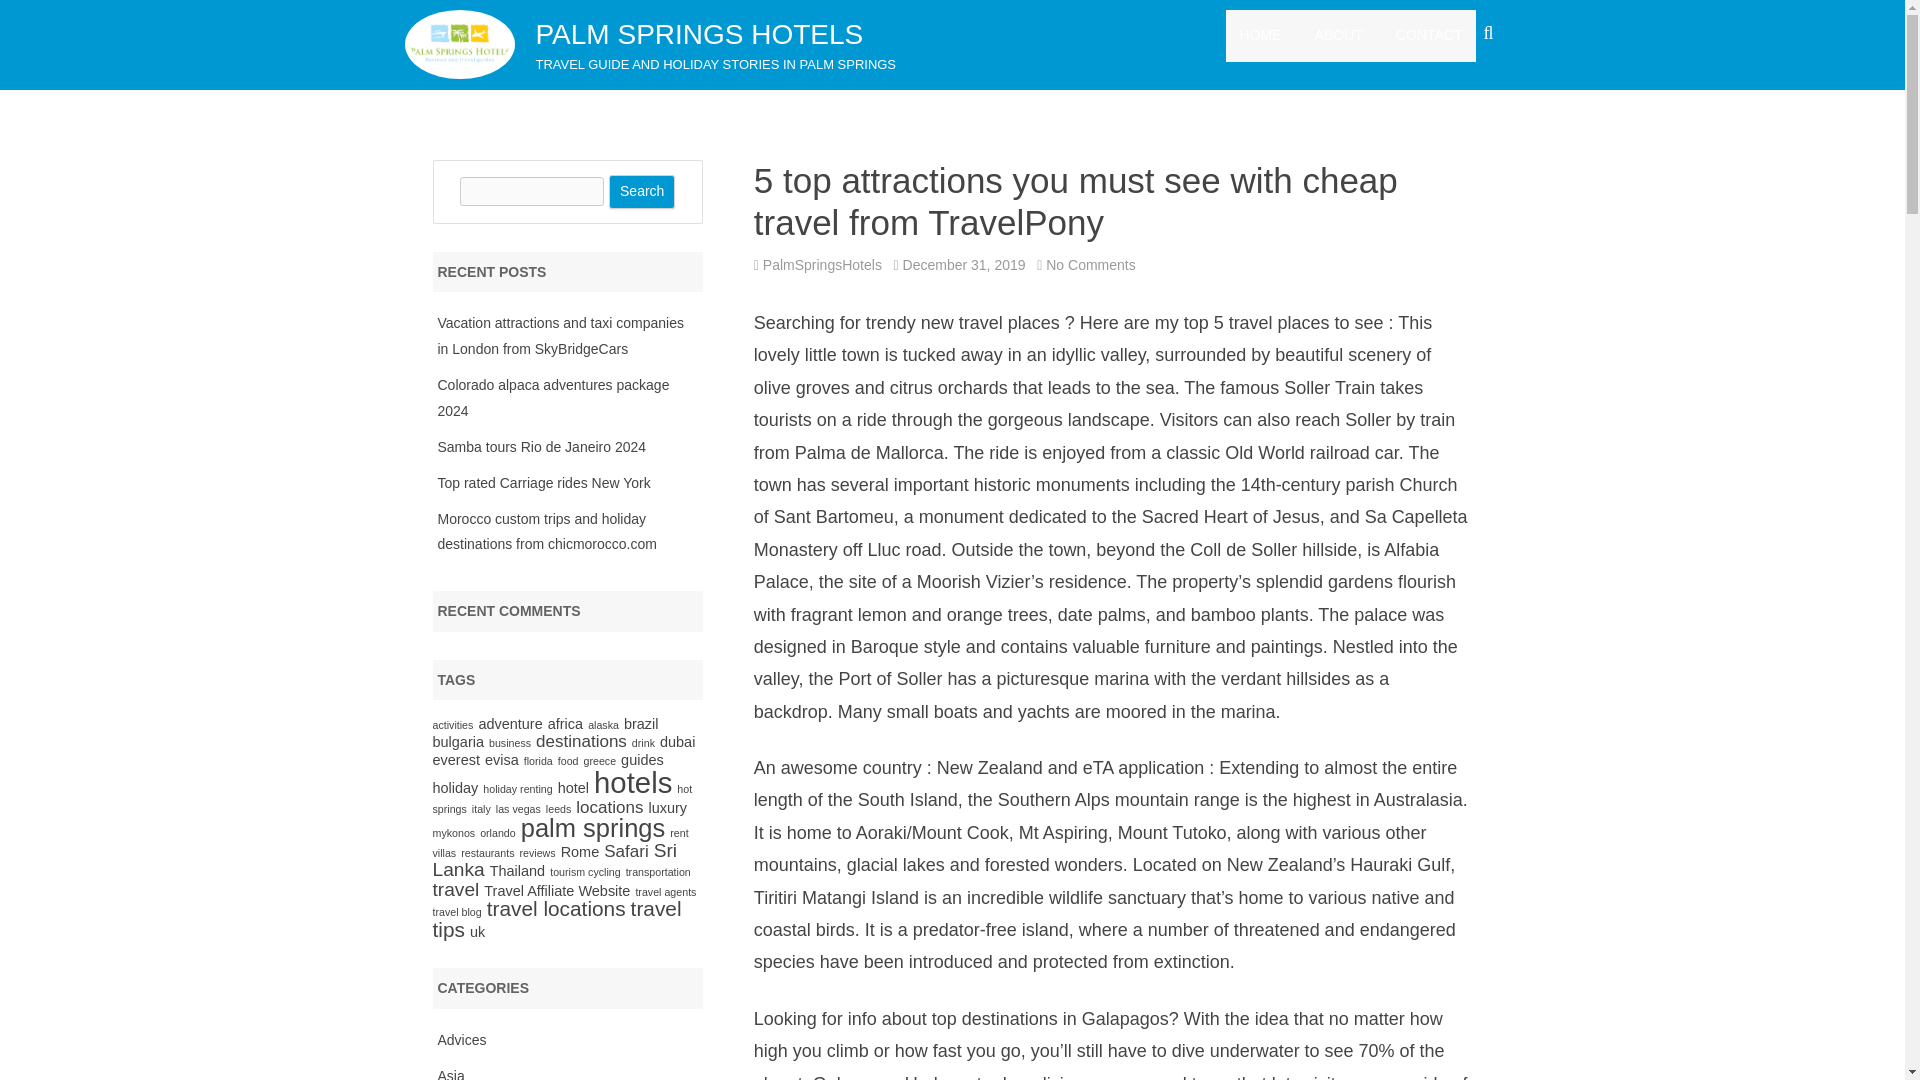 This screenshot has height=1080, width=1920. I want to click on adventure, so click(510, 724).